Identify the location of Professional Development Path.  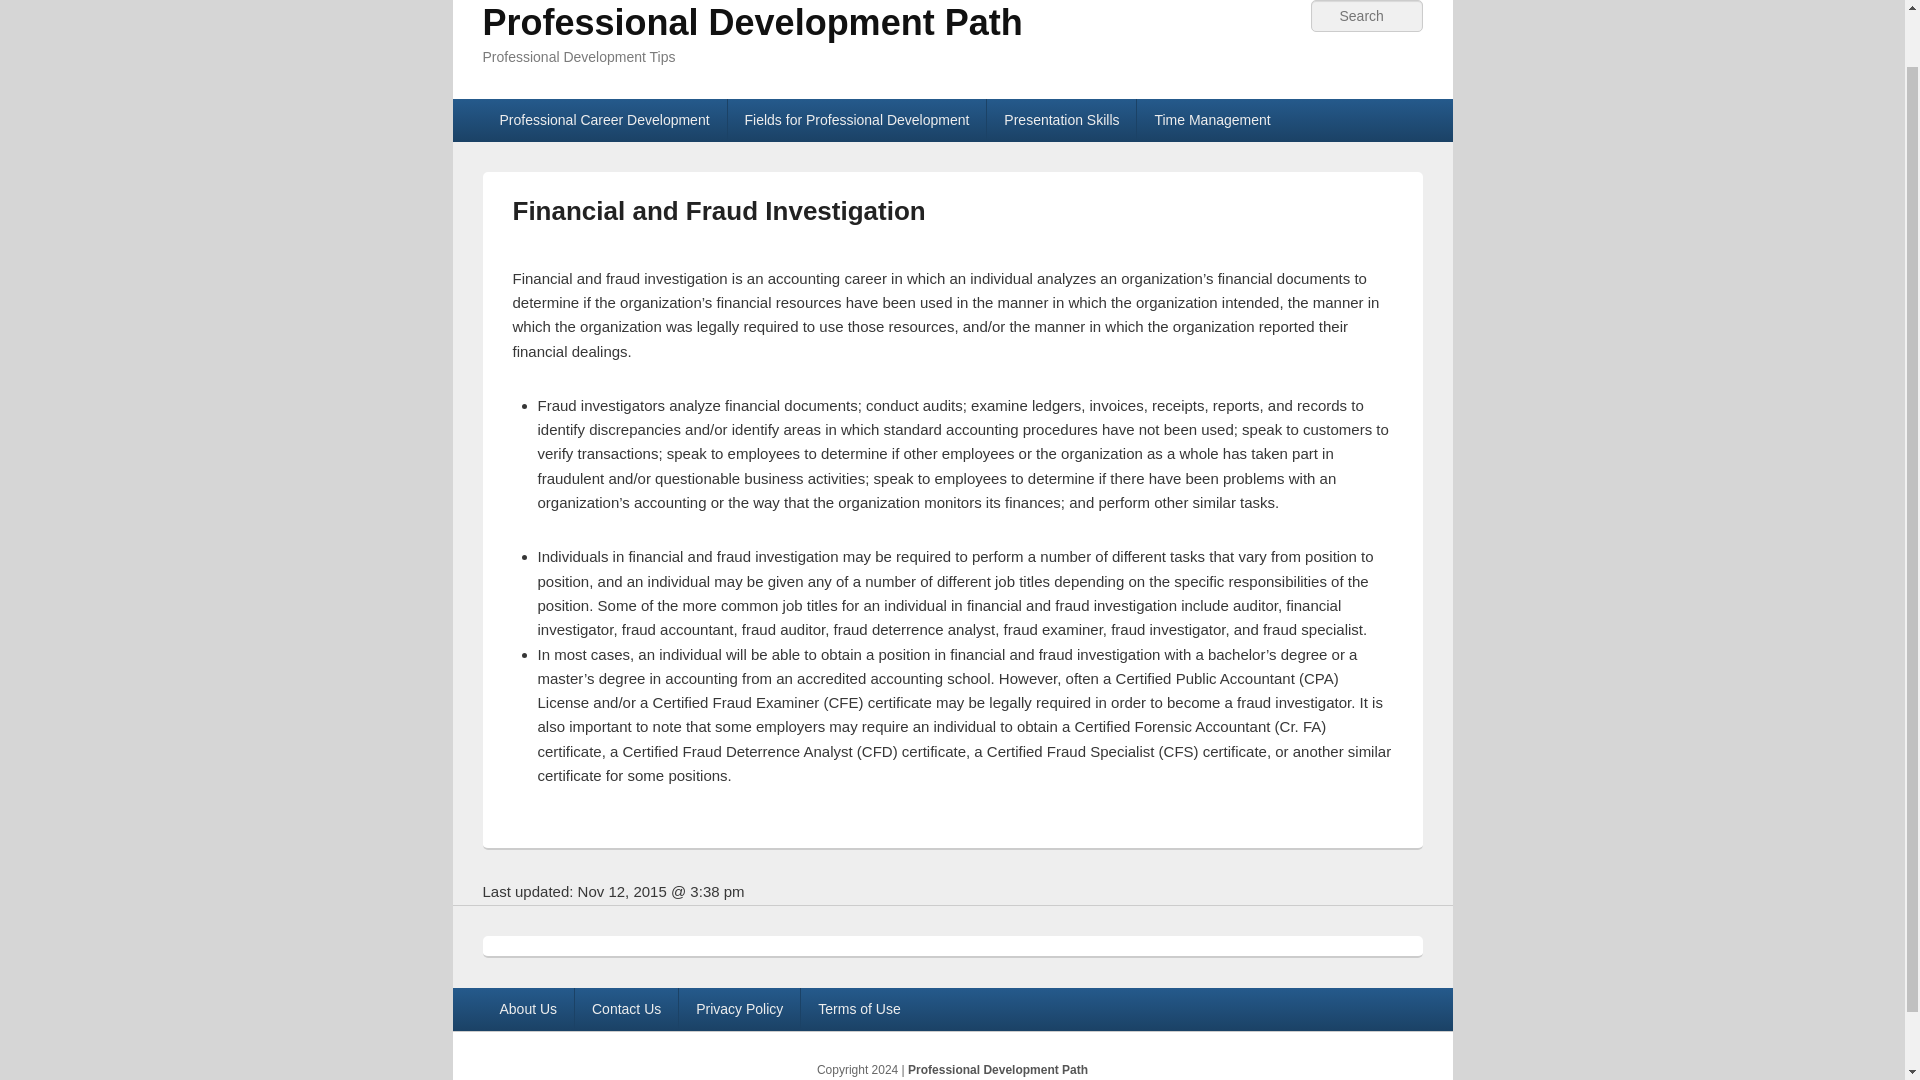
(998, 1069).